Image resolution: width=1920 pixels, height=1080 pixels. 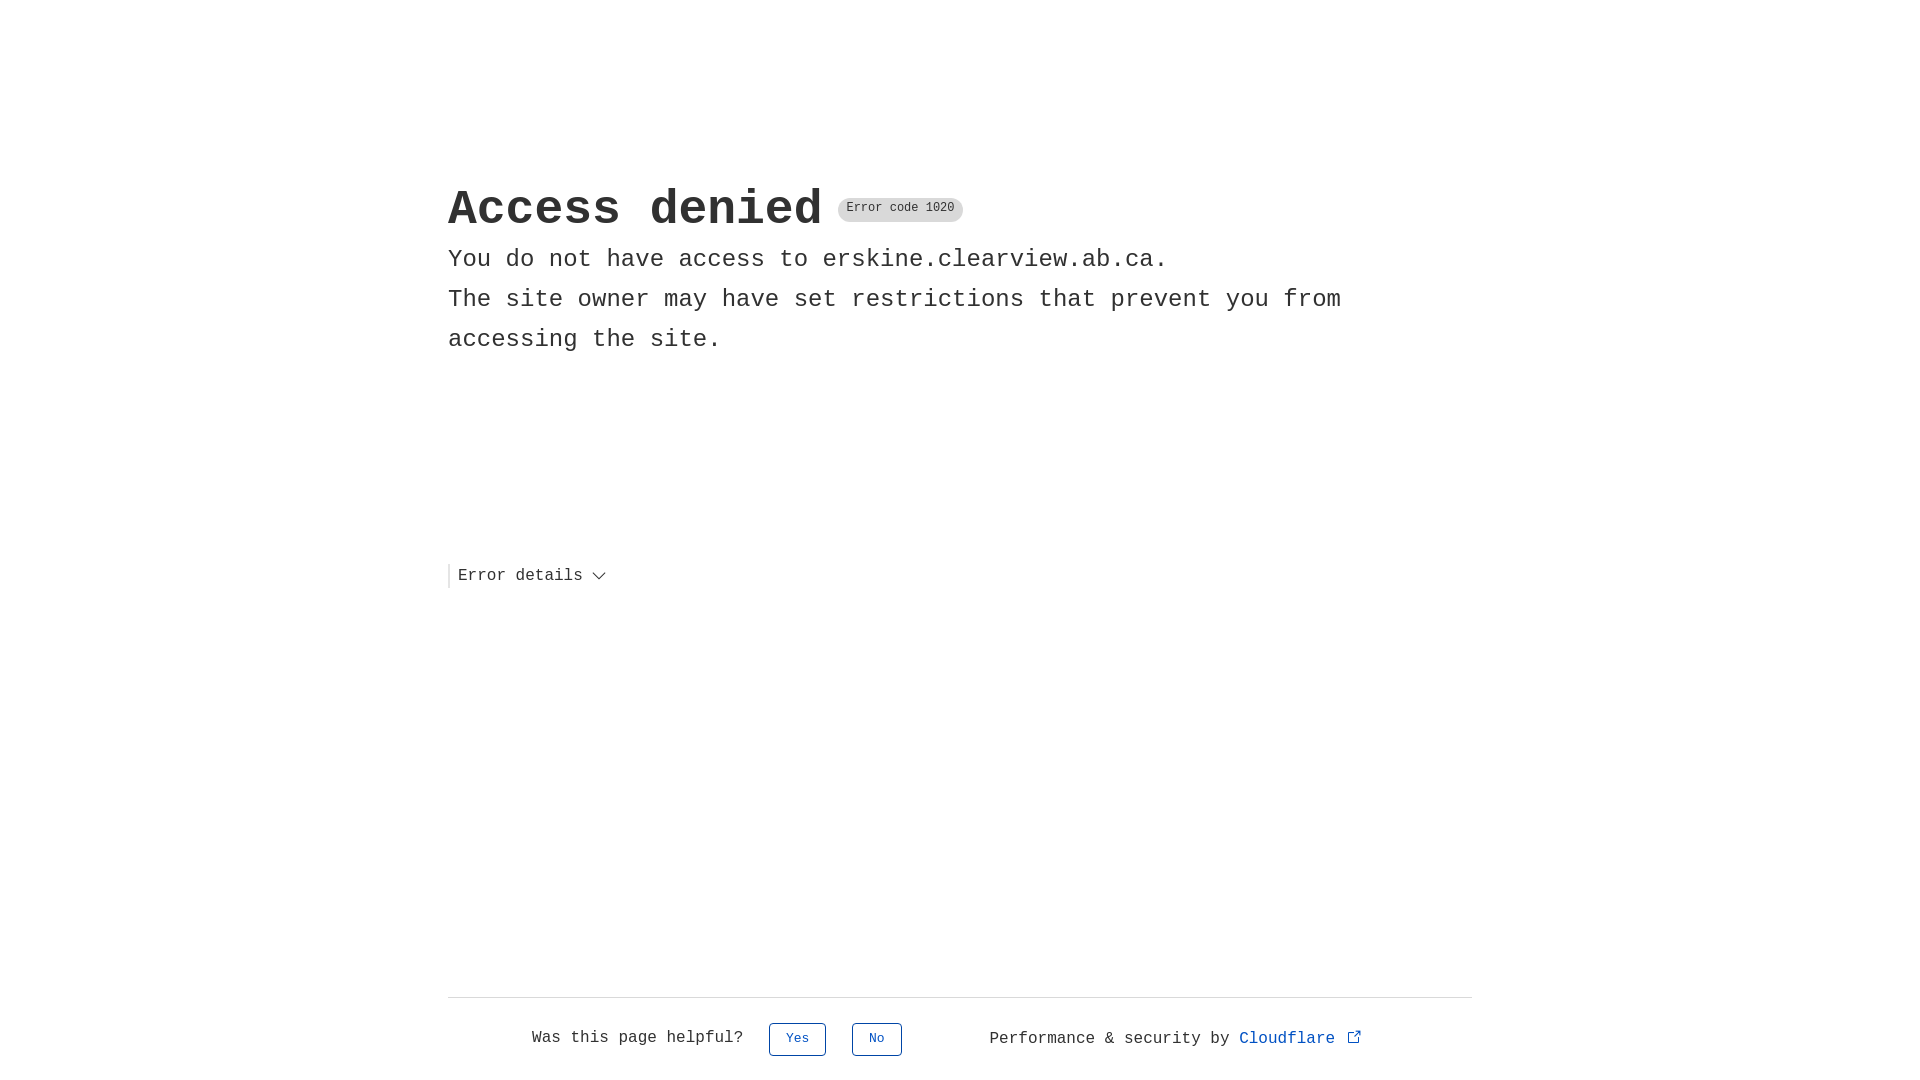 What do you see at coordinates (1354, 1036) in the screenshot?
I see `Opens in new tab` at bounding box center [1354, 1036].